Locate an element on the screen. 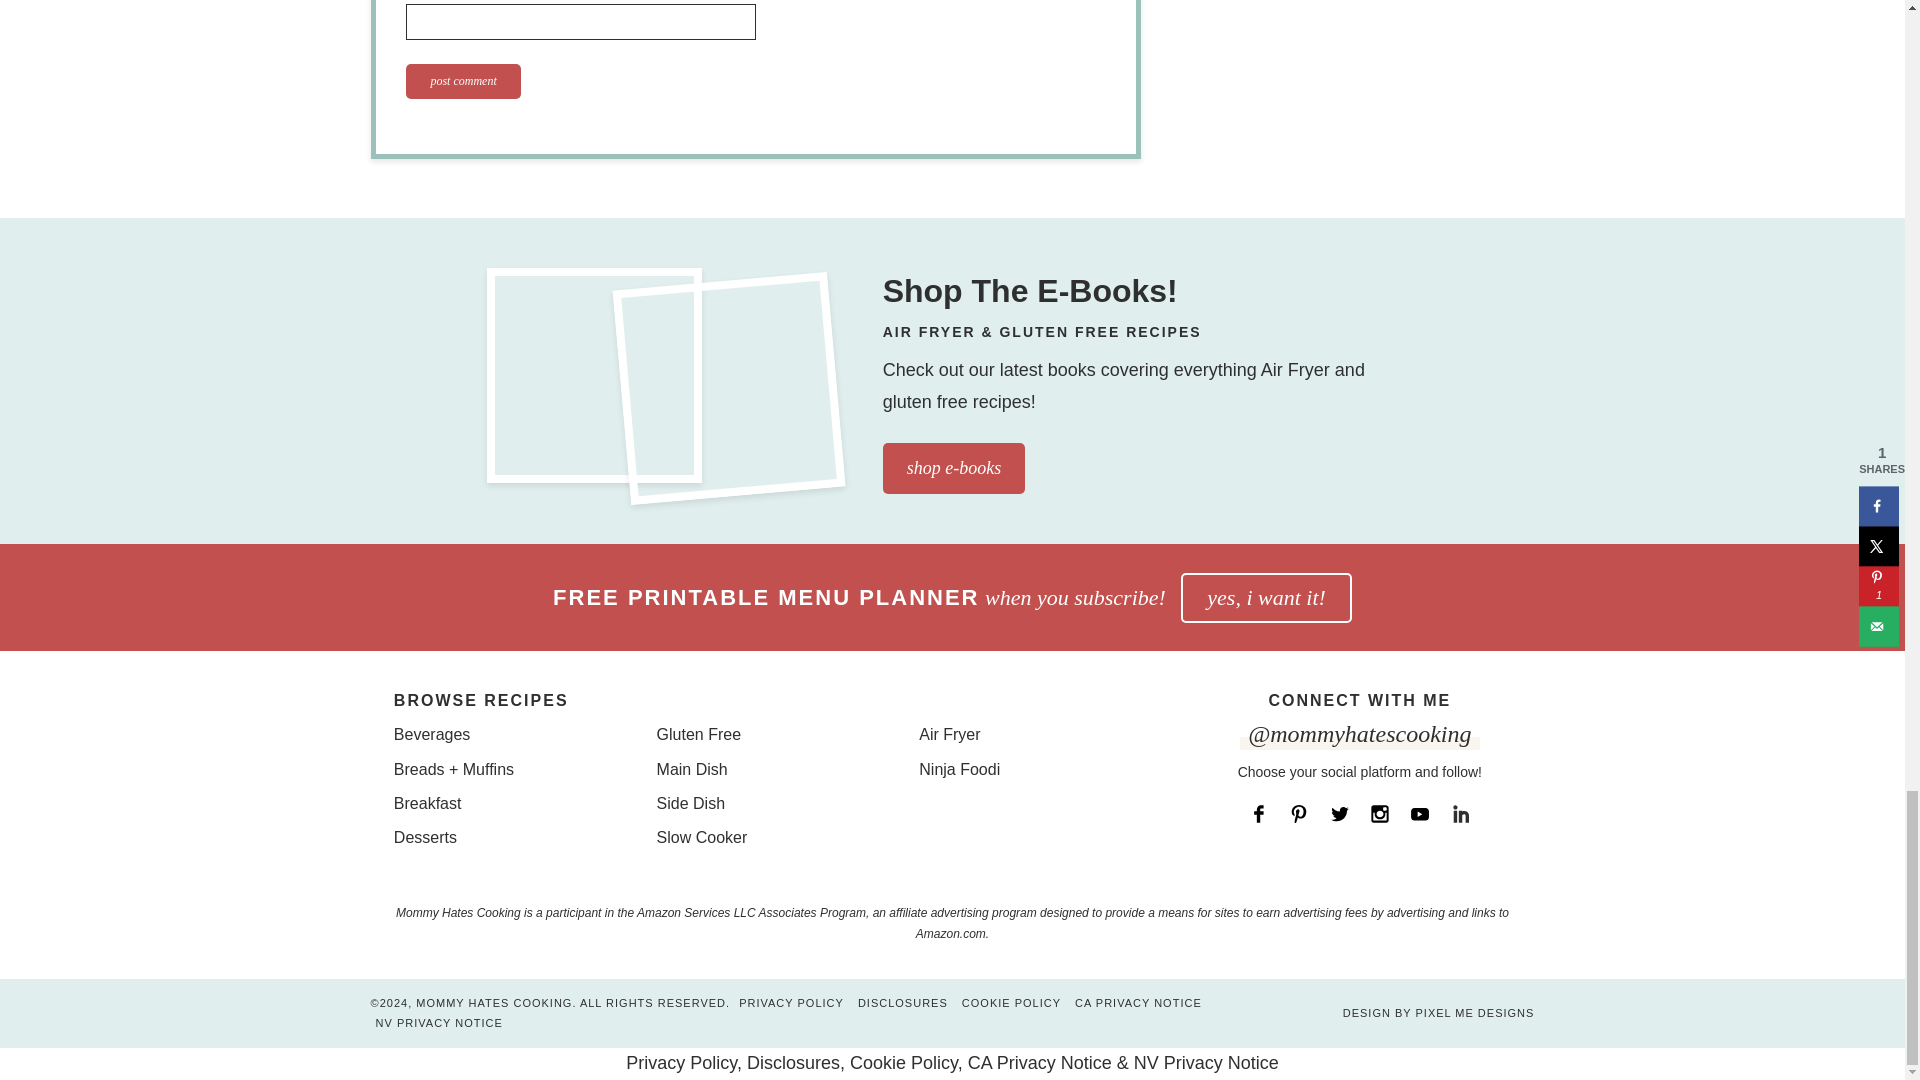 This screenshot has width=1920, height=1080. Post Comment is located at coordinates (462, 81).